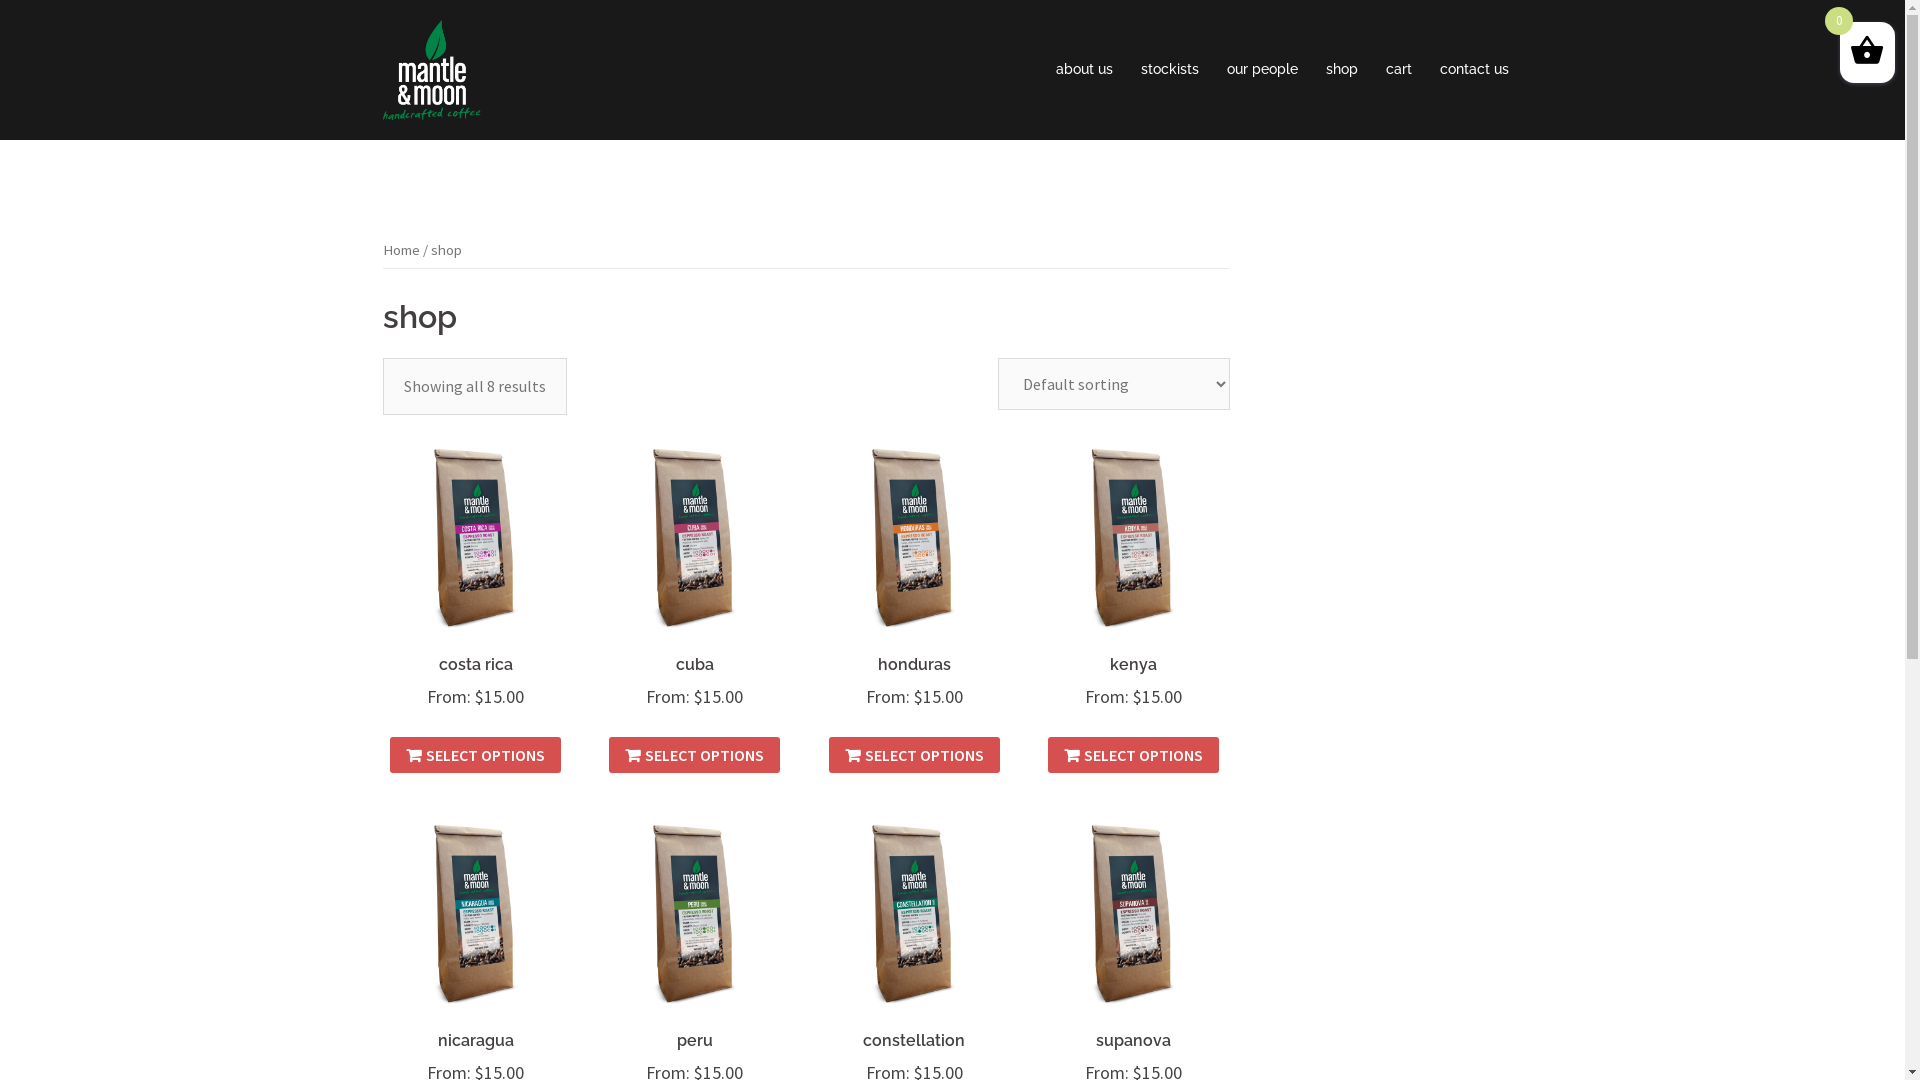 This screenshot has height=1080, width=1920. What do you see at coordinates (1474, 70) in the screenshot?
I see `contact us` at bounding box center [1474, 70].